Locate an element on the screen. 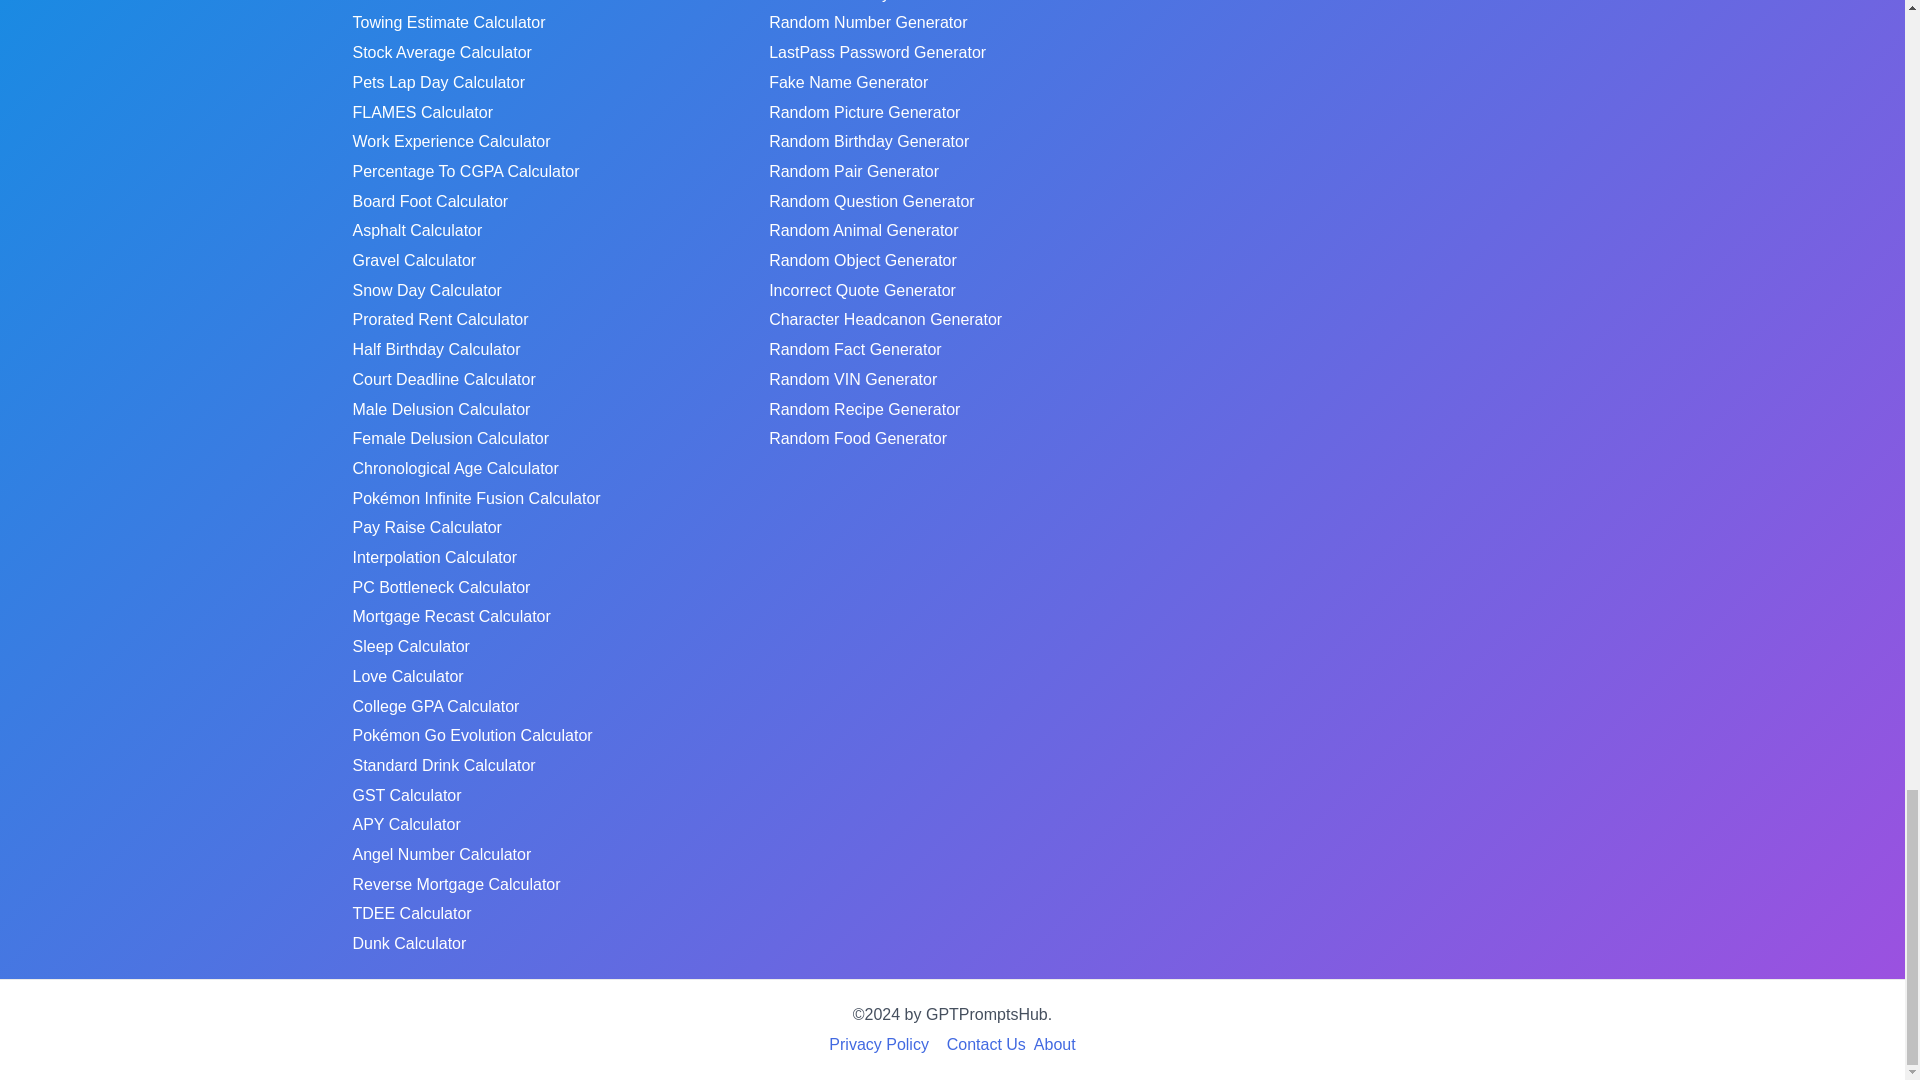  Stock Average Calculator is located at coordinates (441, 52).